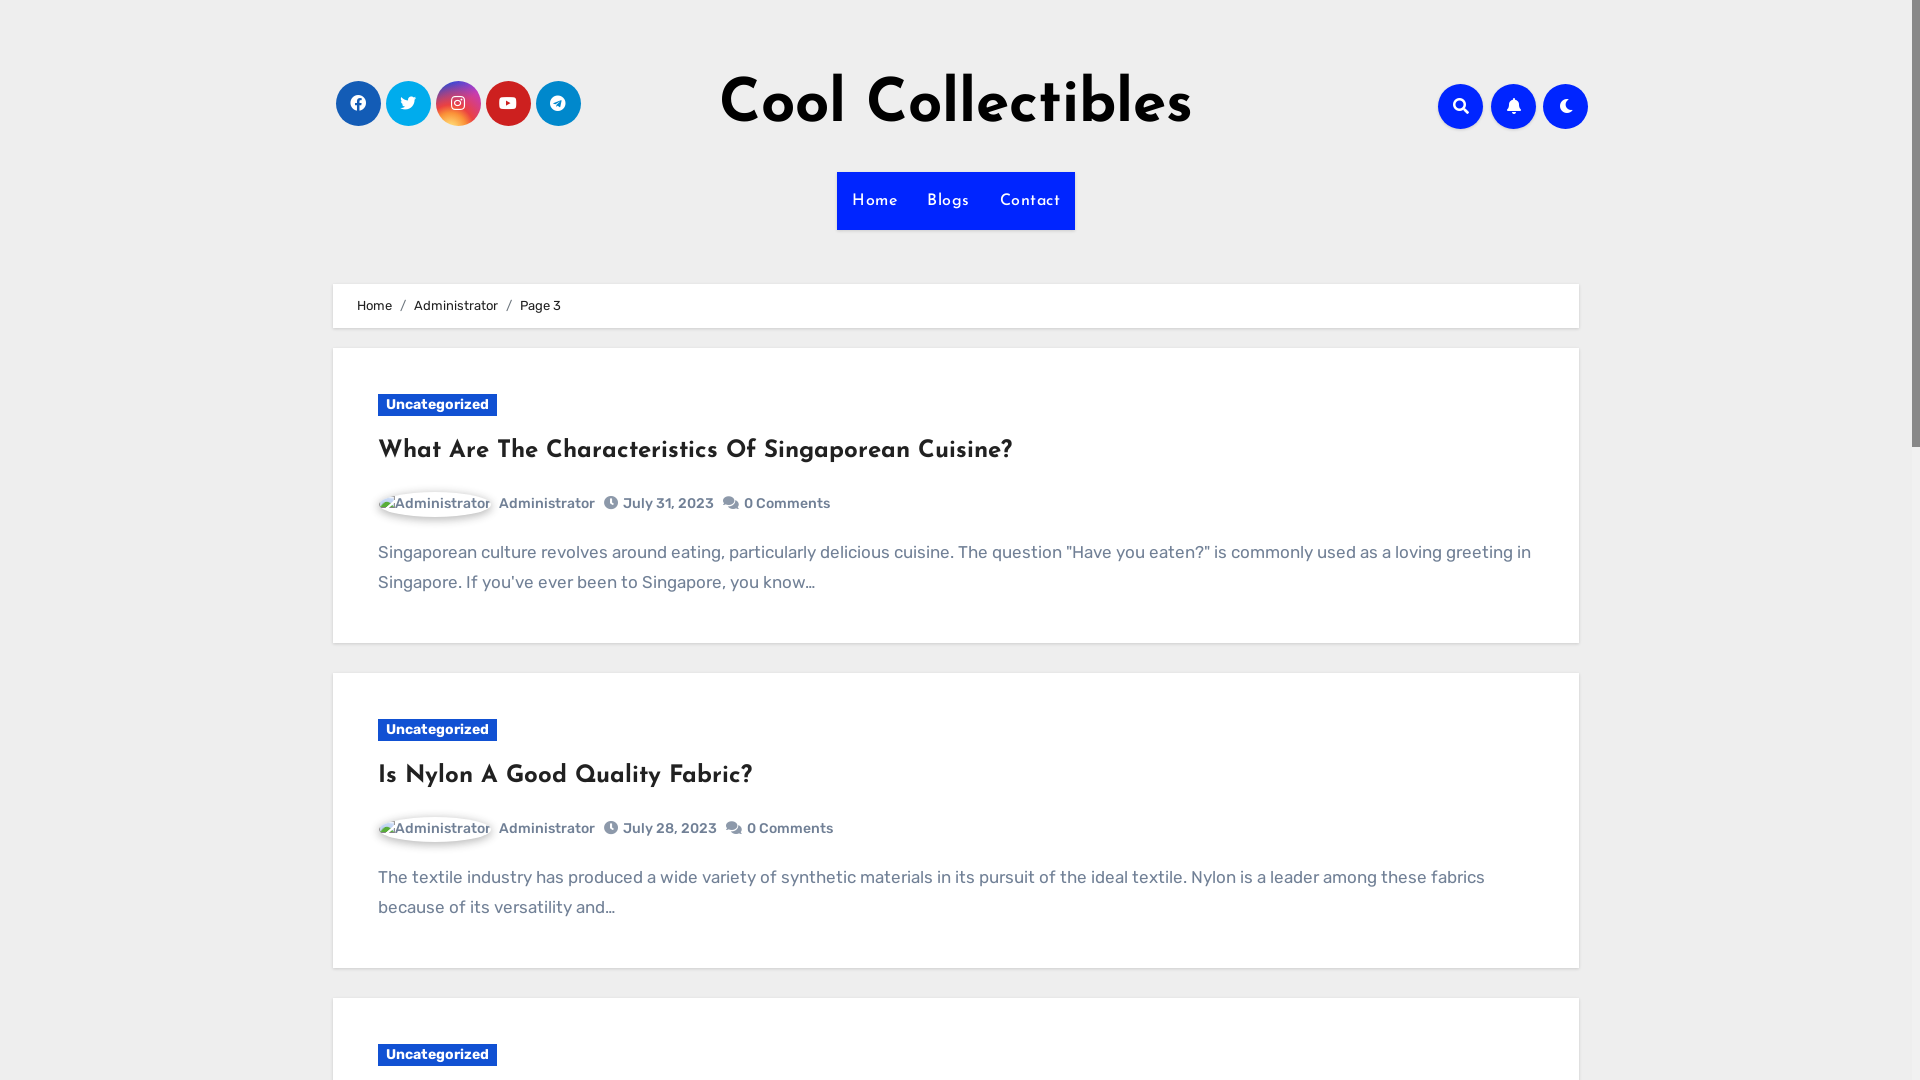 The height and width of the screenshot is (1080, 1920). Describe the element at coordinates (456, 306) in the screenshot. I see `Administrator` at that location.